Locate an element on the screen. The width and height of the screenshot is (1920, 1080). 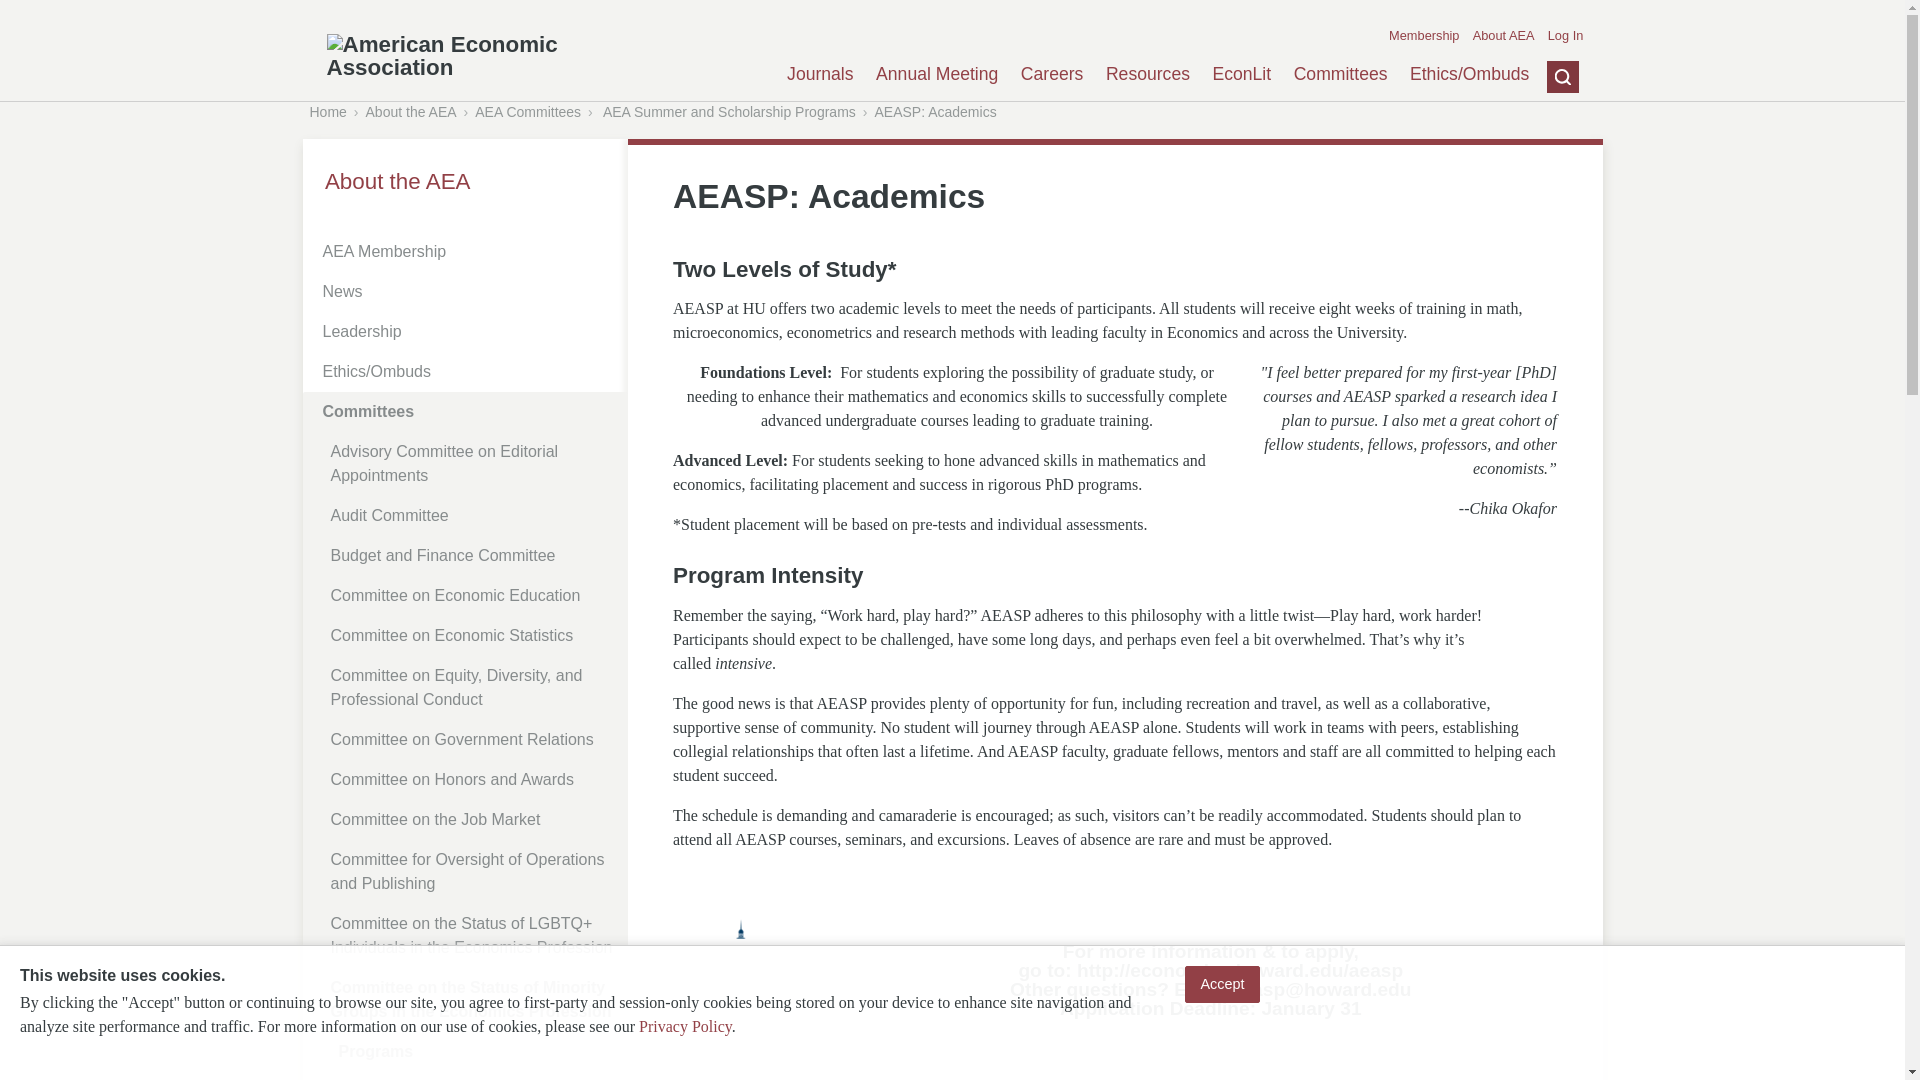
AEA Committees is located at coordinates (528, 111).